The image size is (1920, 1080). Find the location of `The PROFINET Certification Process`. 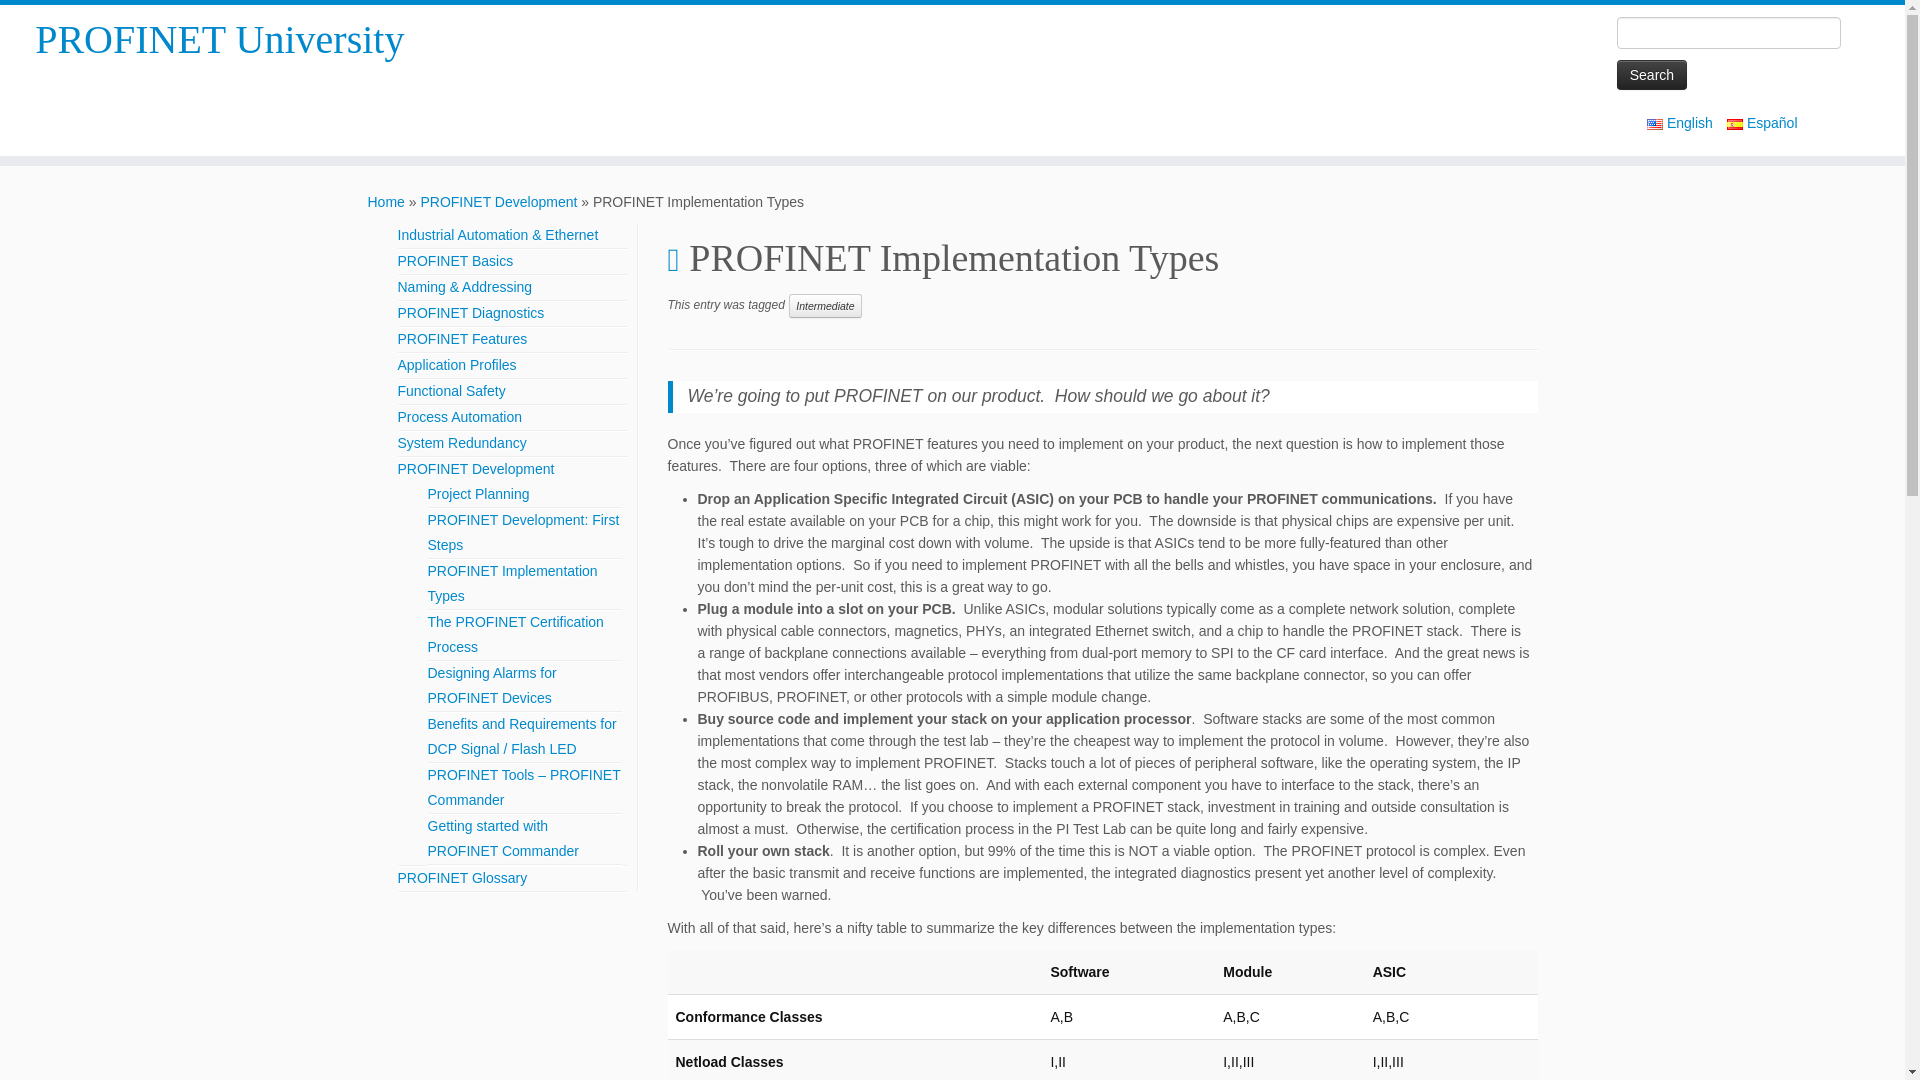

The PROFINET Certification Process is located at coordinates (516, 634).